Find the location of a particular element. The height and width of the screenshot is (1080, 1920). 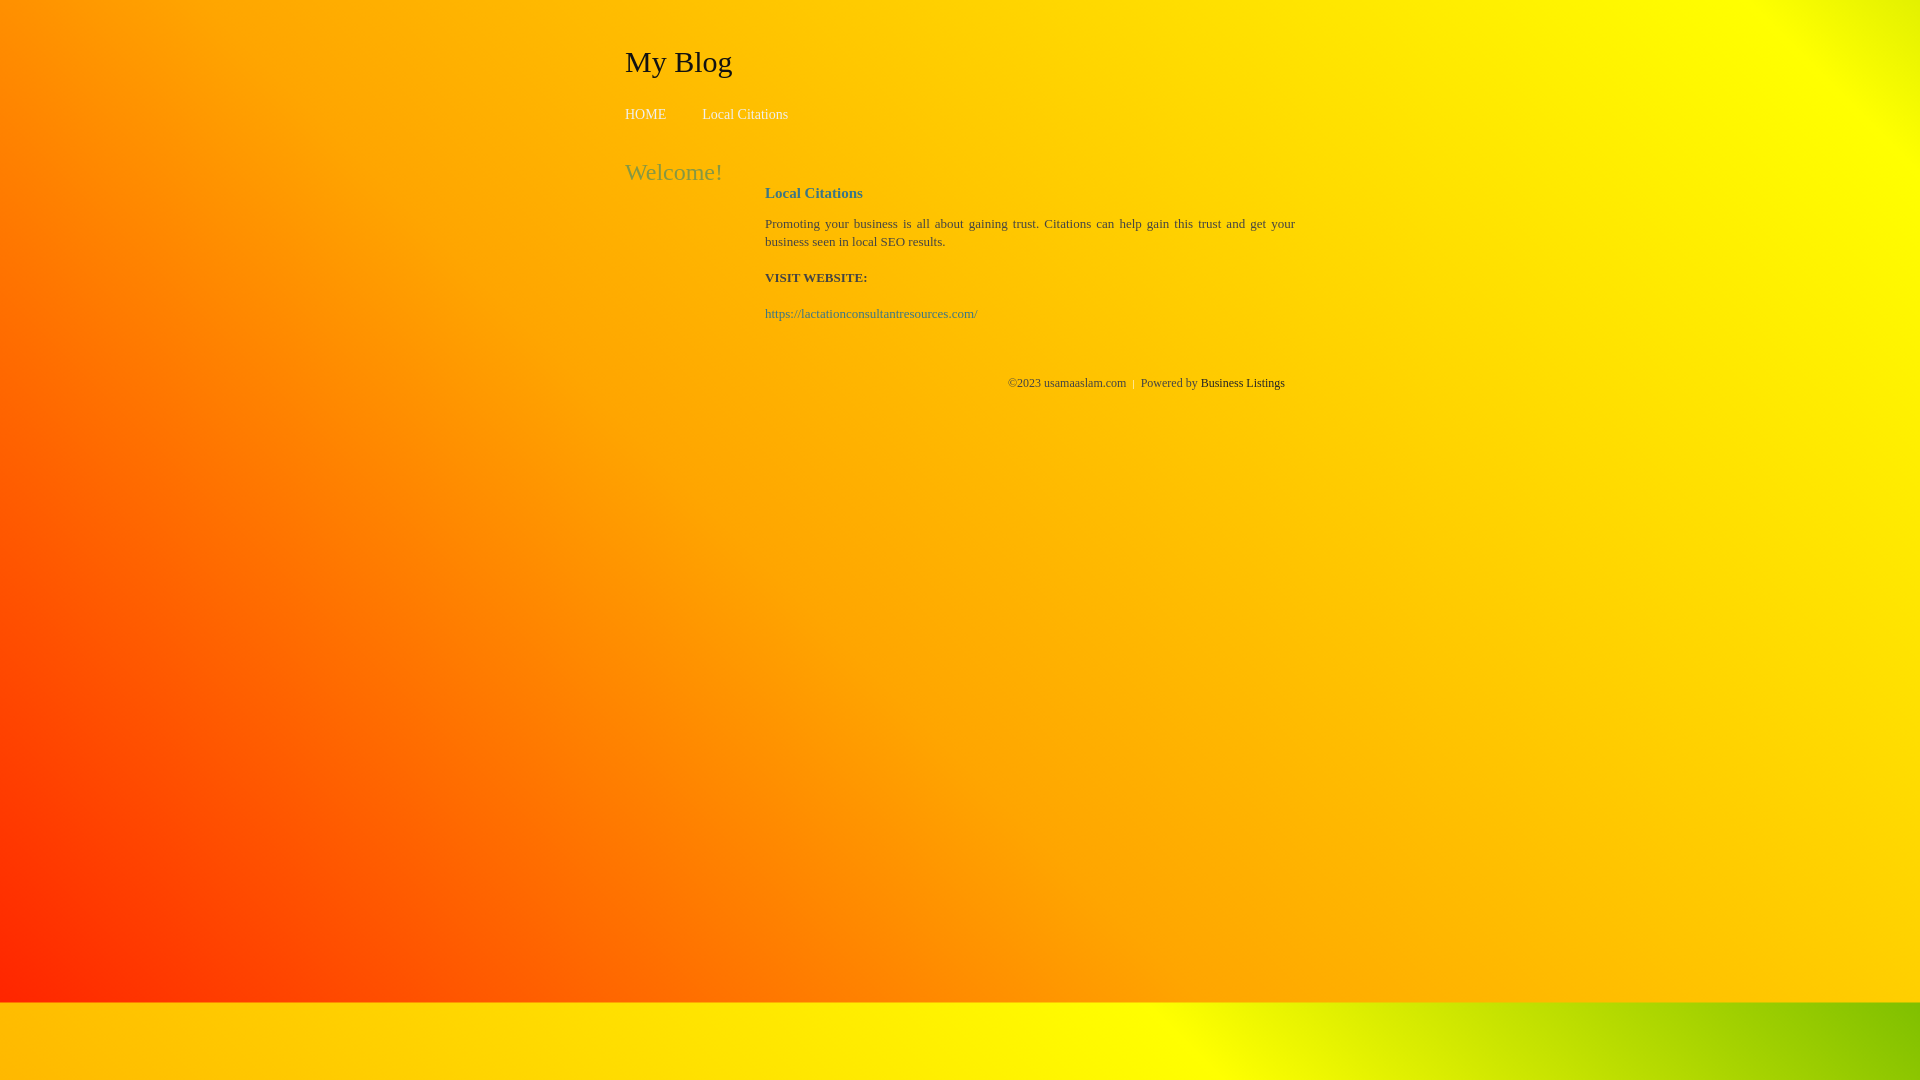

https://lactationconsultantresources.com/ is located at coordinates (872, 314).